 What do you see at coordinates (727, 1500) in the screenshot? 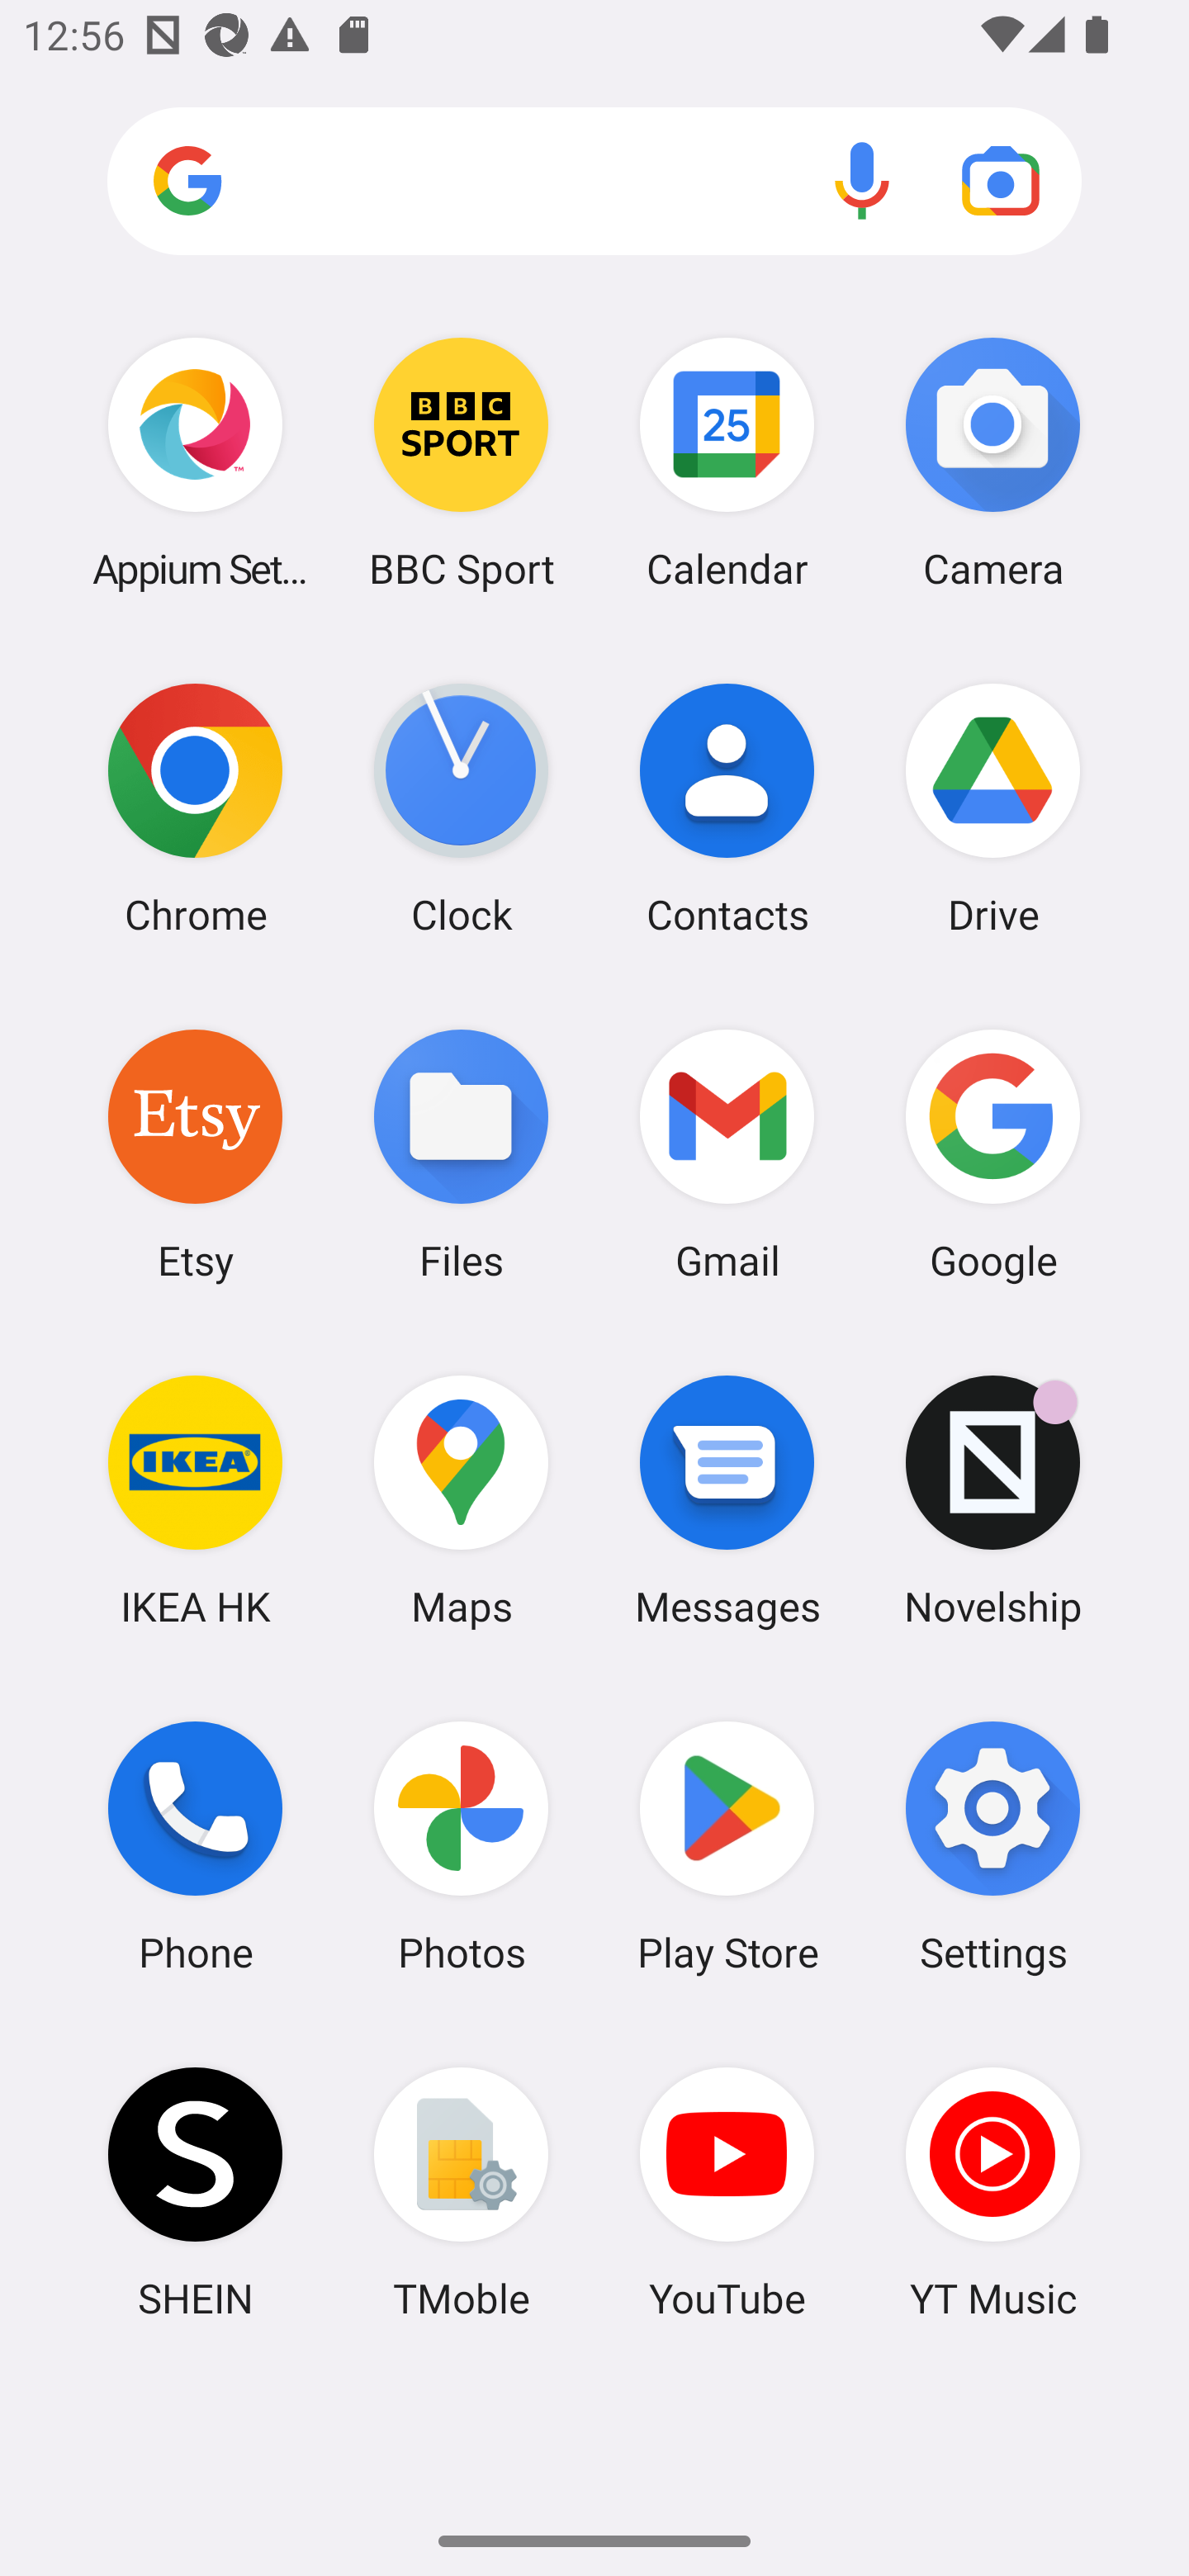
I see `Messages` at bounding box center [727, 1500].